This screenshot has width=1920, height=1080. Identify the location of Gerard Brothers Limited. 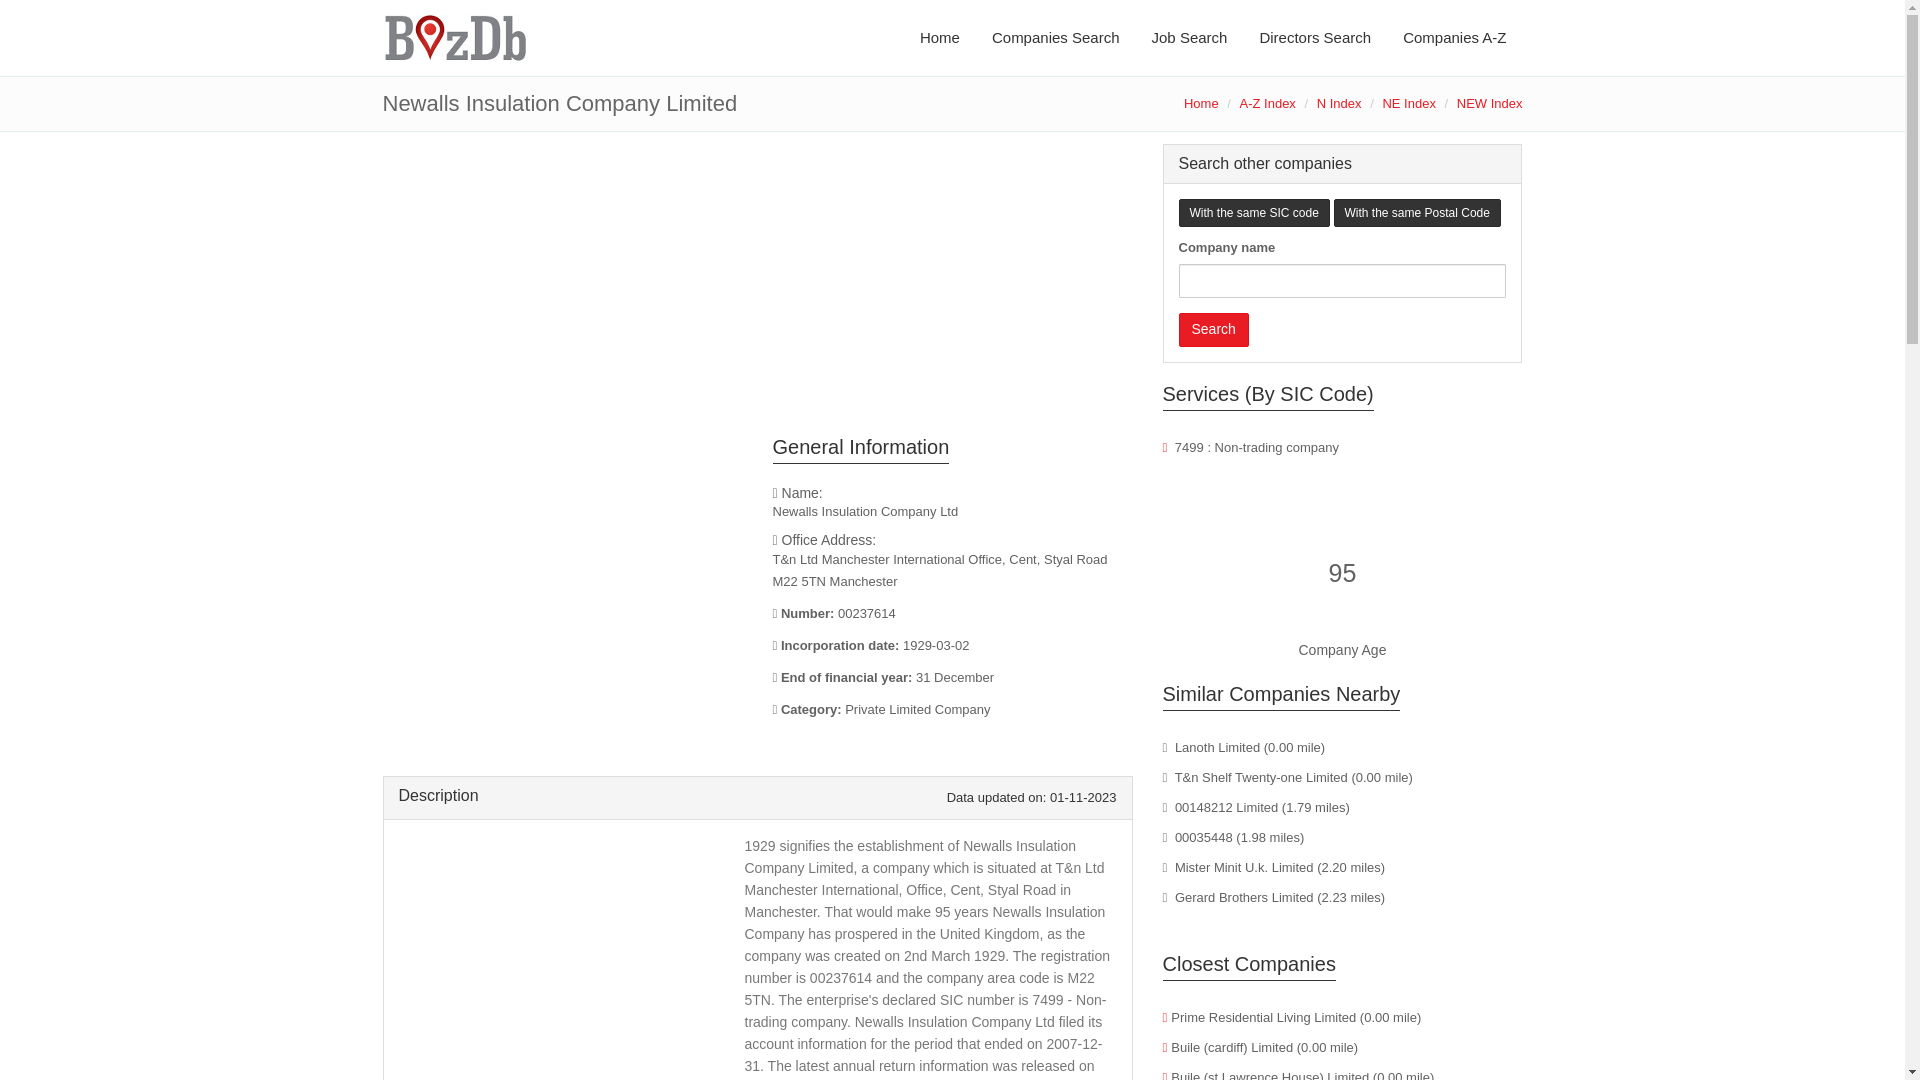
(1244, 897).